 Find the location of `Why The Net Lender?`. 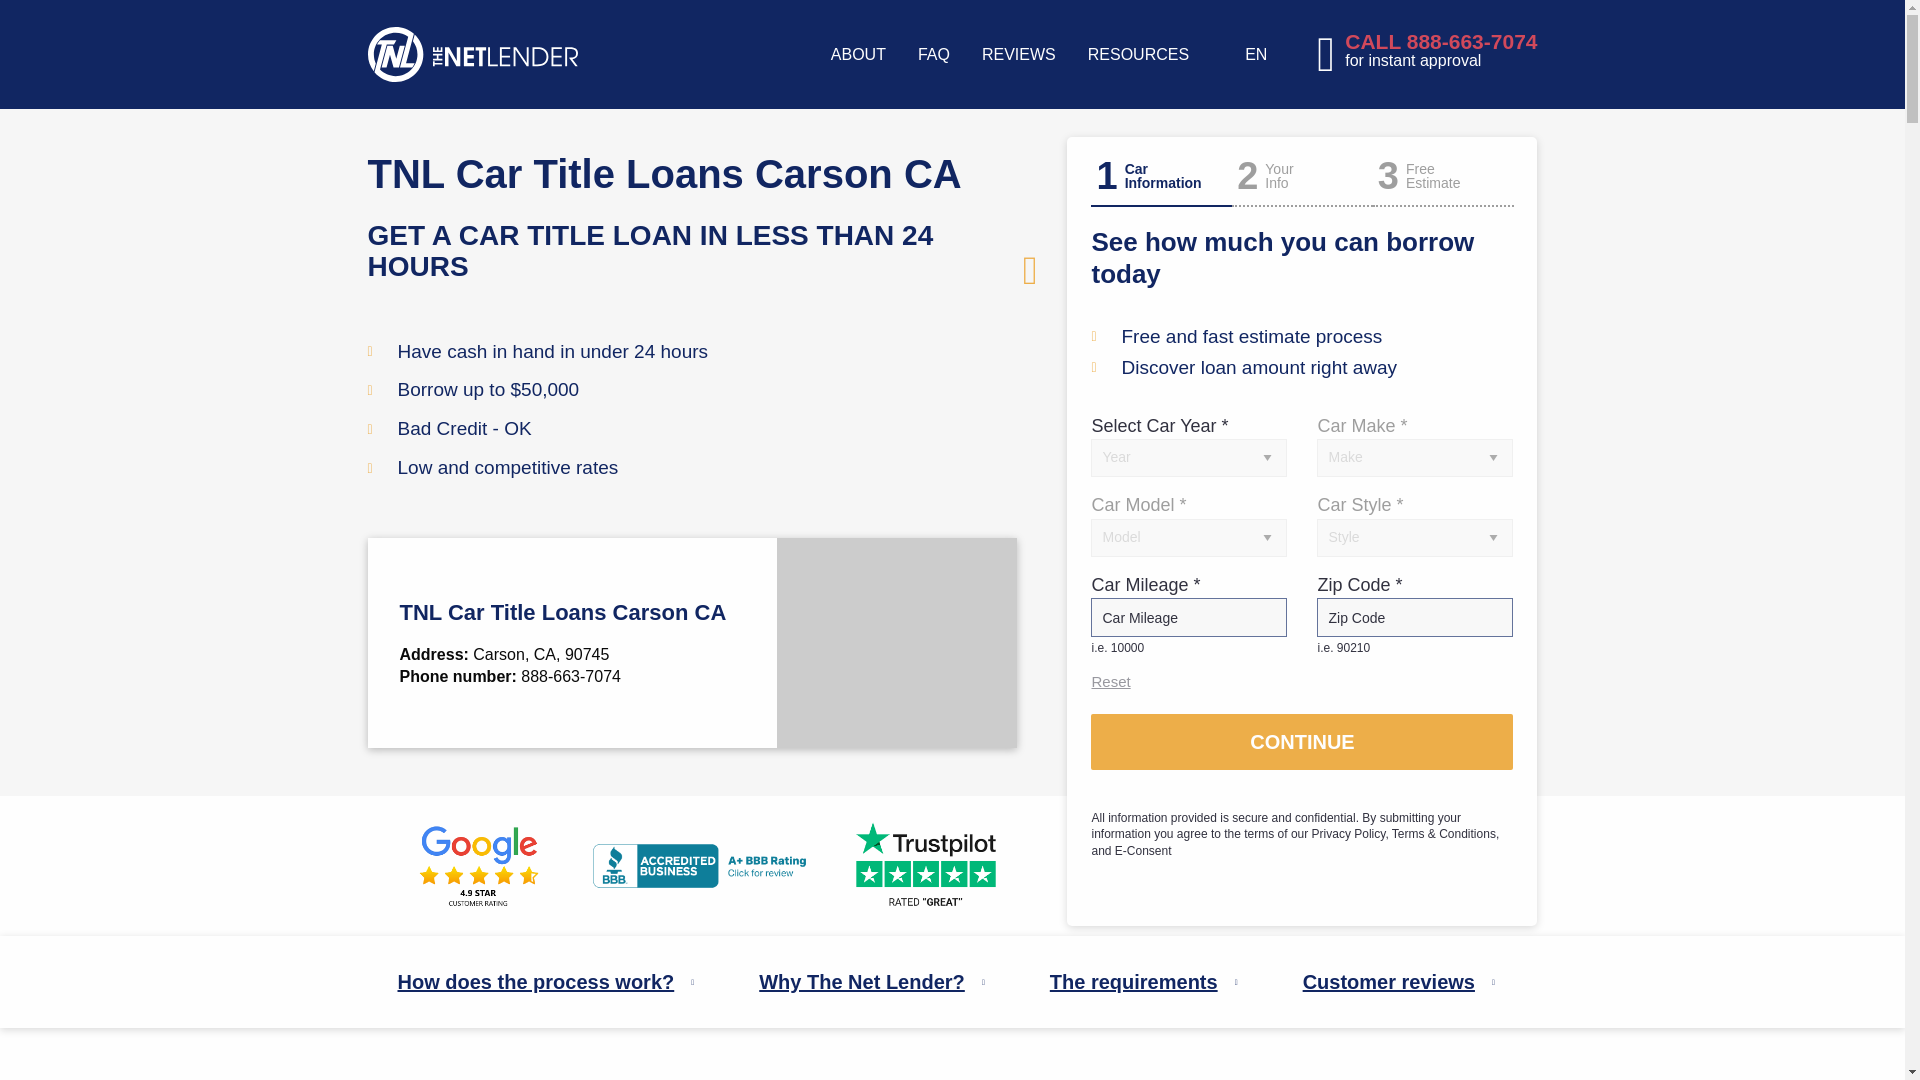

Why The Net Lender? is located at coordinates (874, 982).